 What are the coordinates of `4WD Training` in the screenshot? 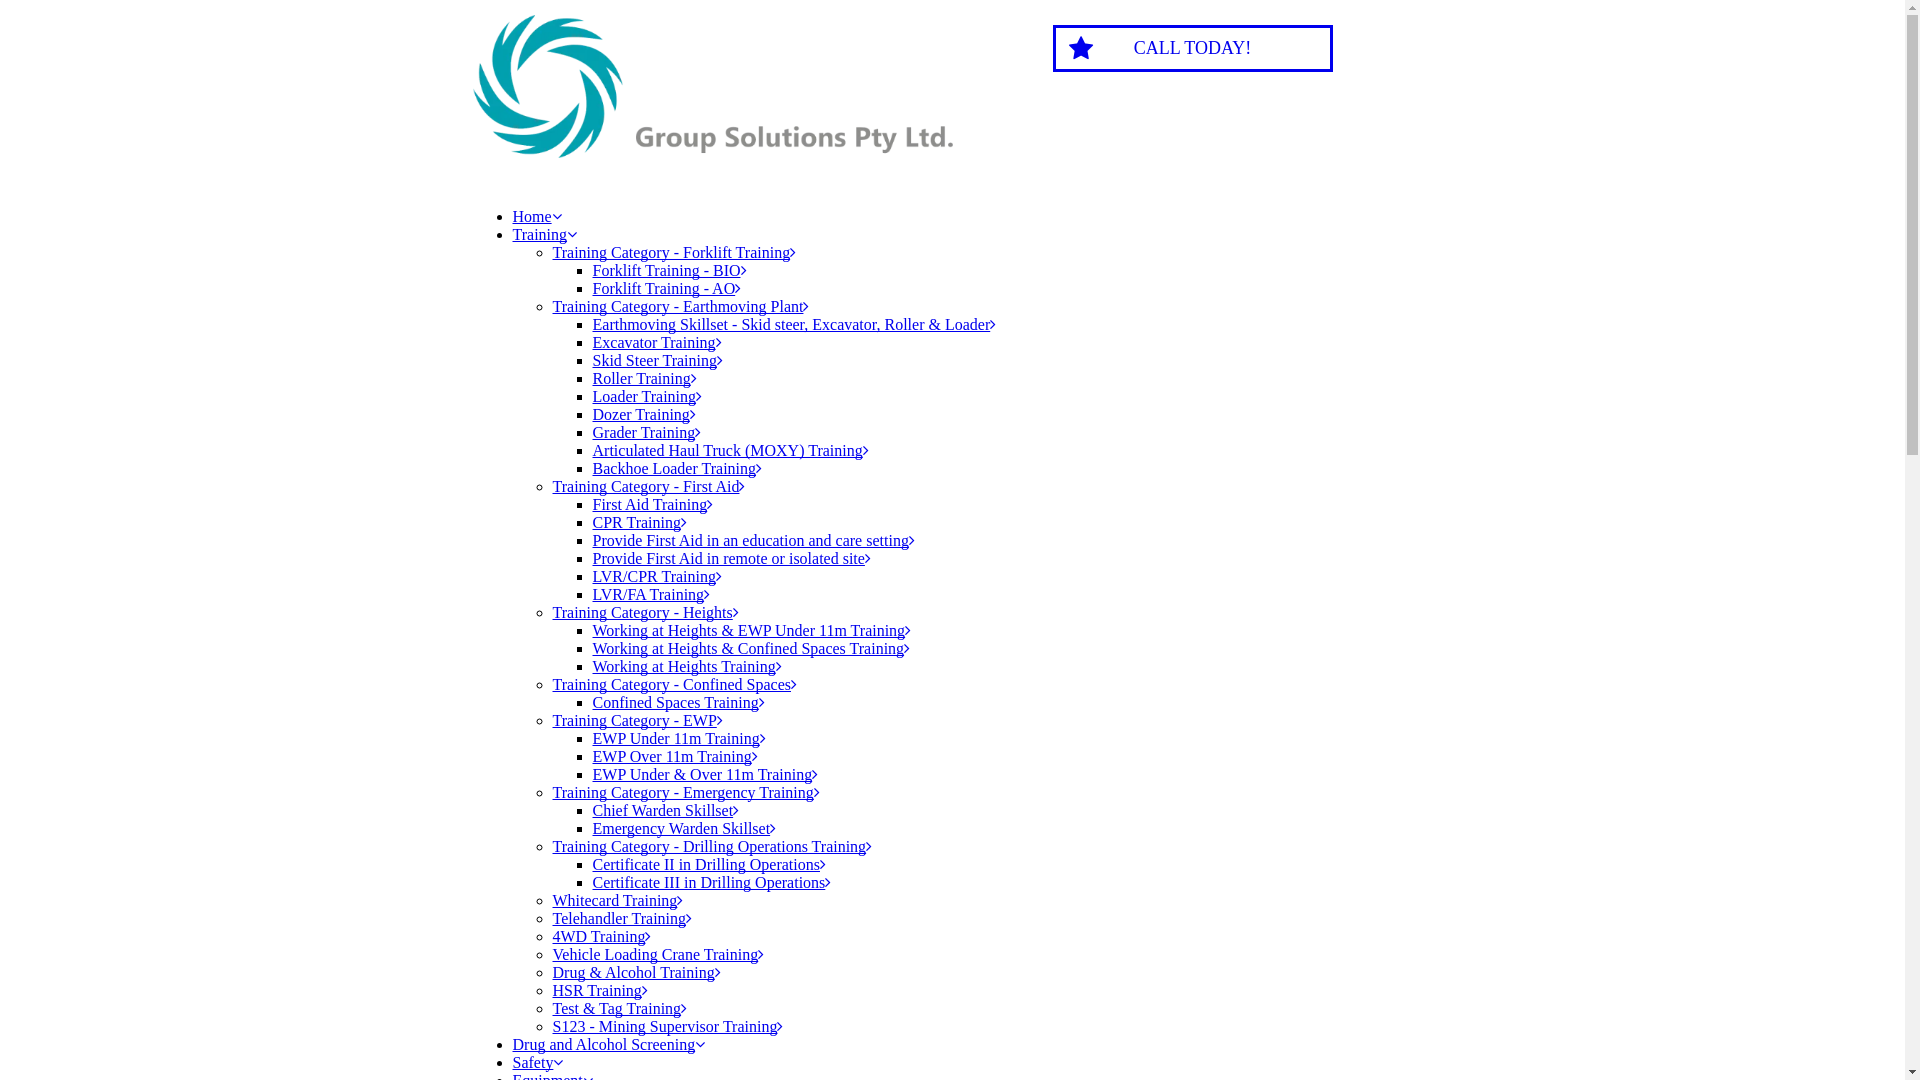 It's located at (602, 936).